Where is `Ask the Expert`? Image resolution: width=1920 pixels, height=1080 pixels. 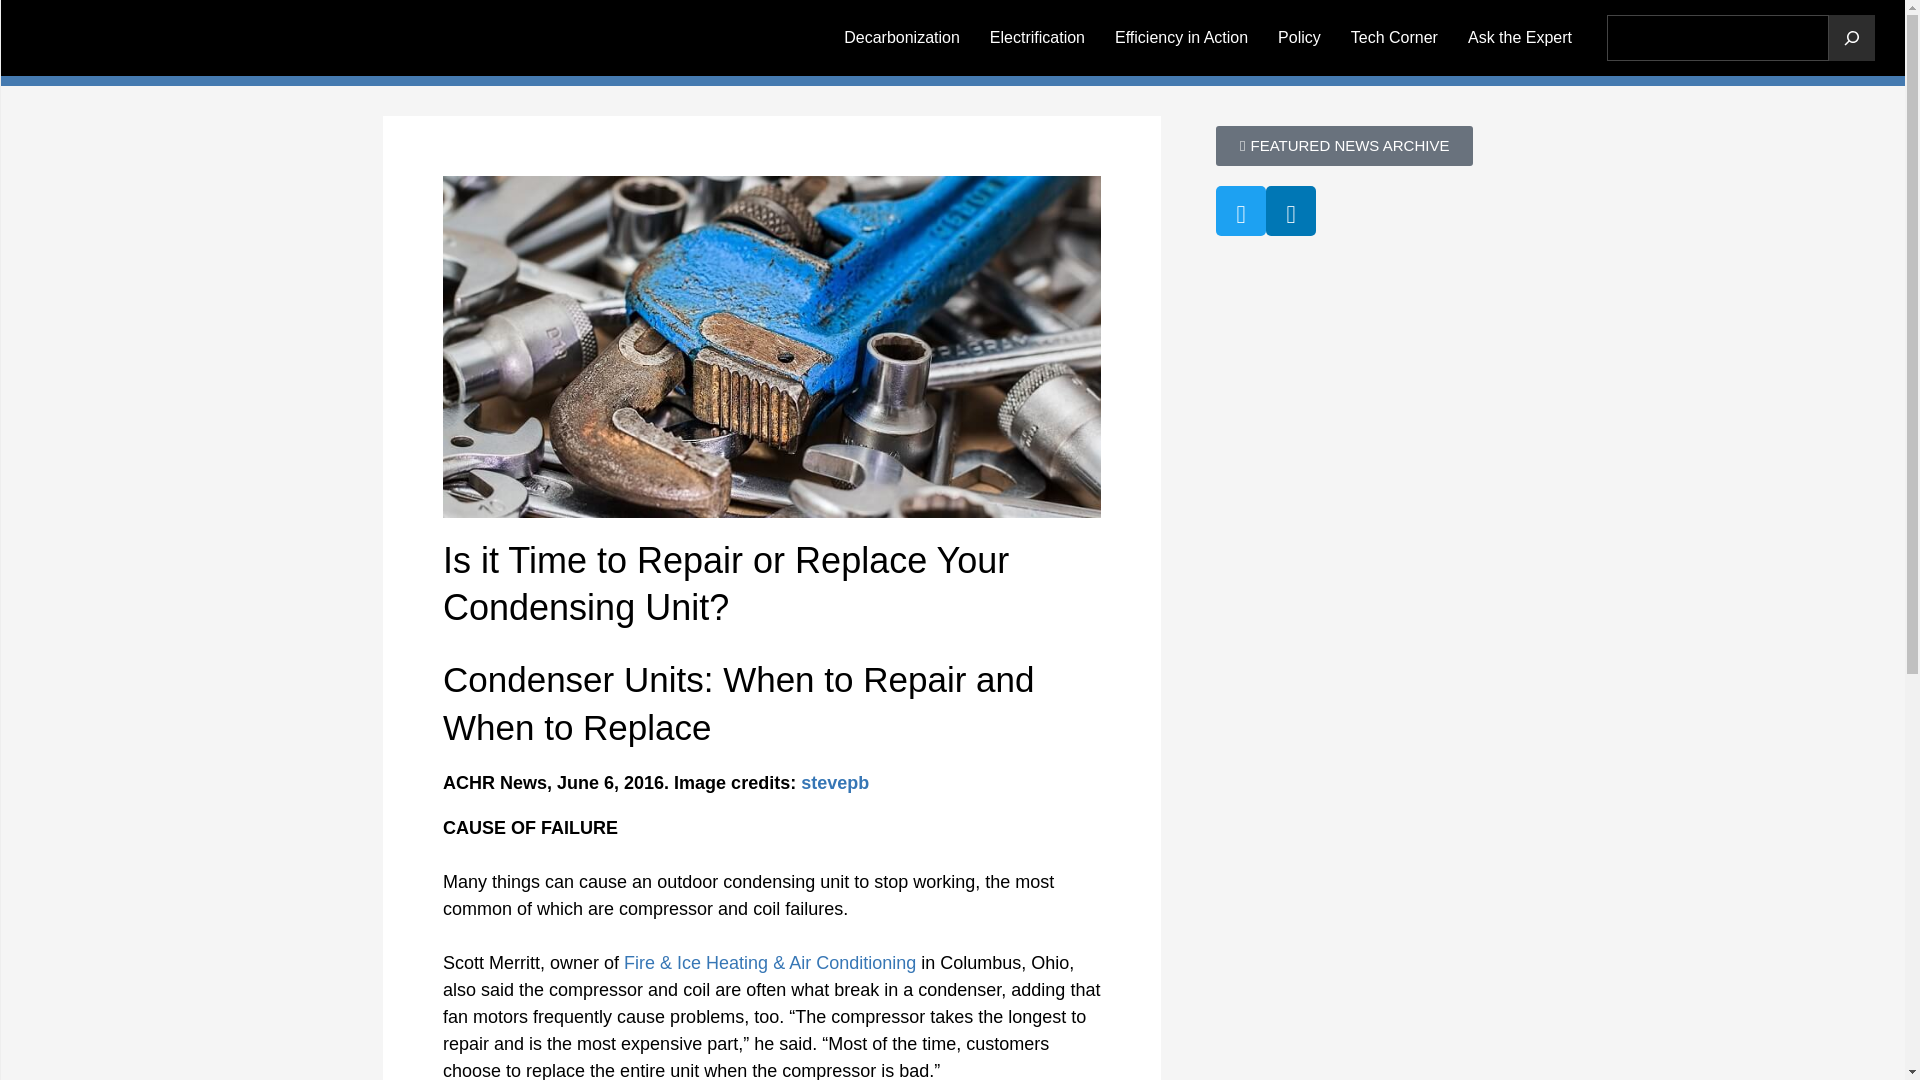 Ask the Expert is located at coordinates (1520, 37).